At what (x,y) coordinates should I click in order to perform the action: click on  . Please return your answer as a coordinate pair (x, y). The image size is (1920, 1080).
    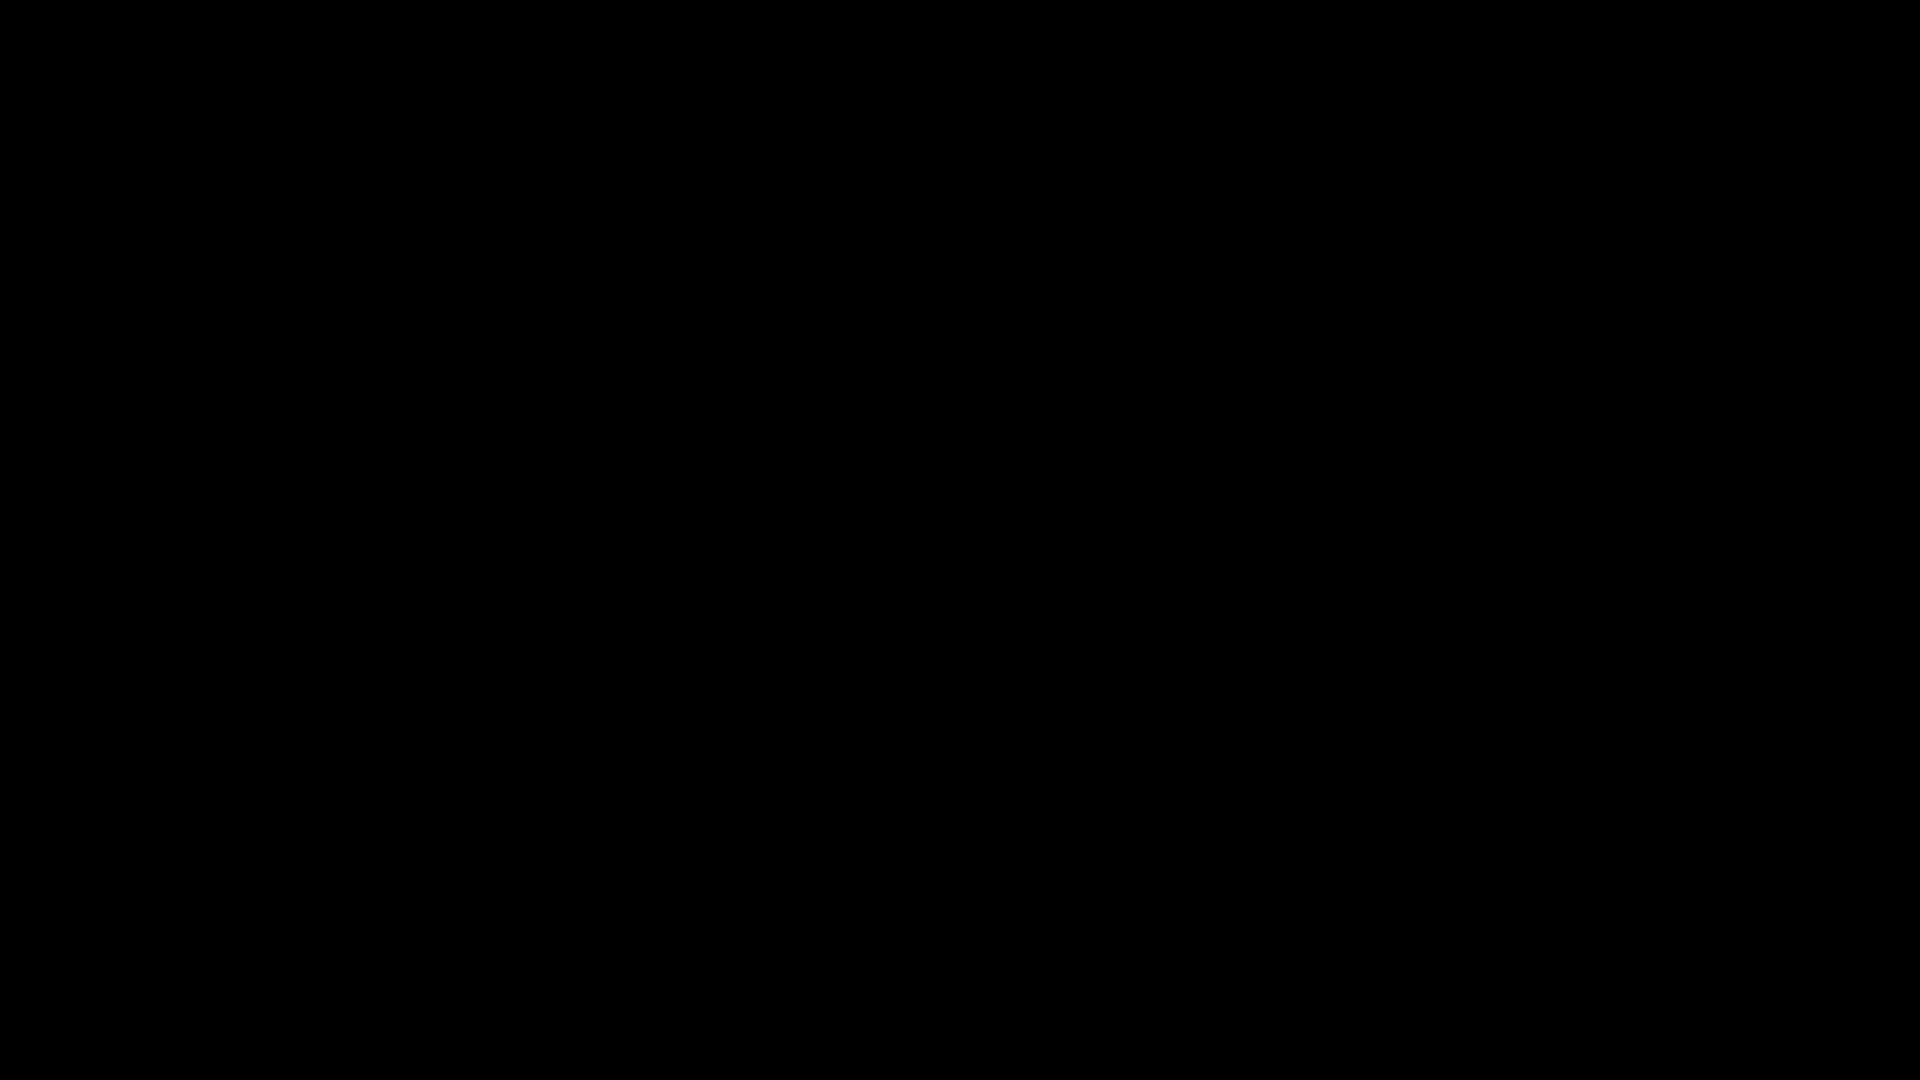
    Looking at the image, I should click on (2, 584).